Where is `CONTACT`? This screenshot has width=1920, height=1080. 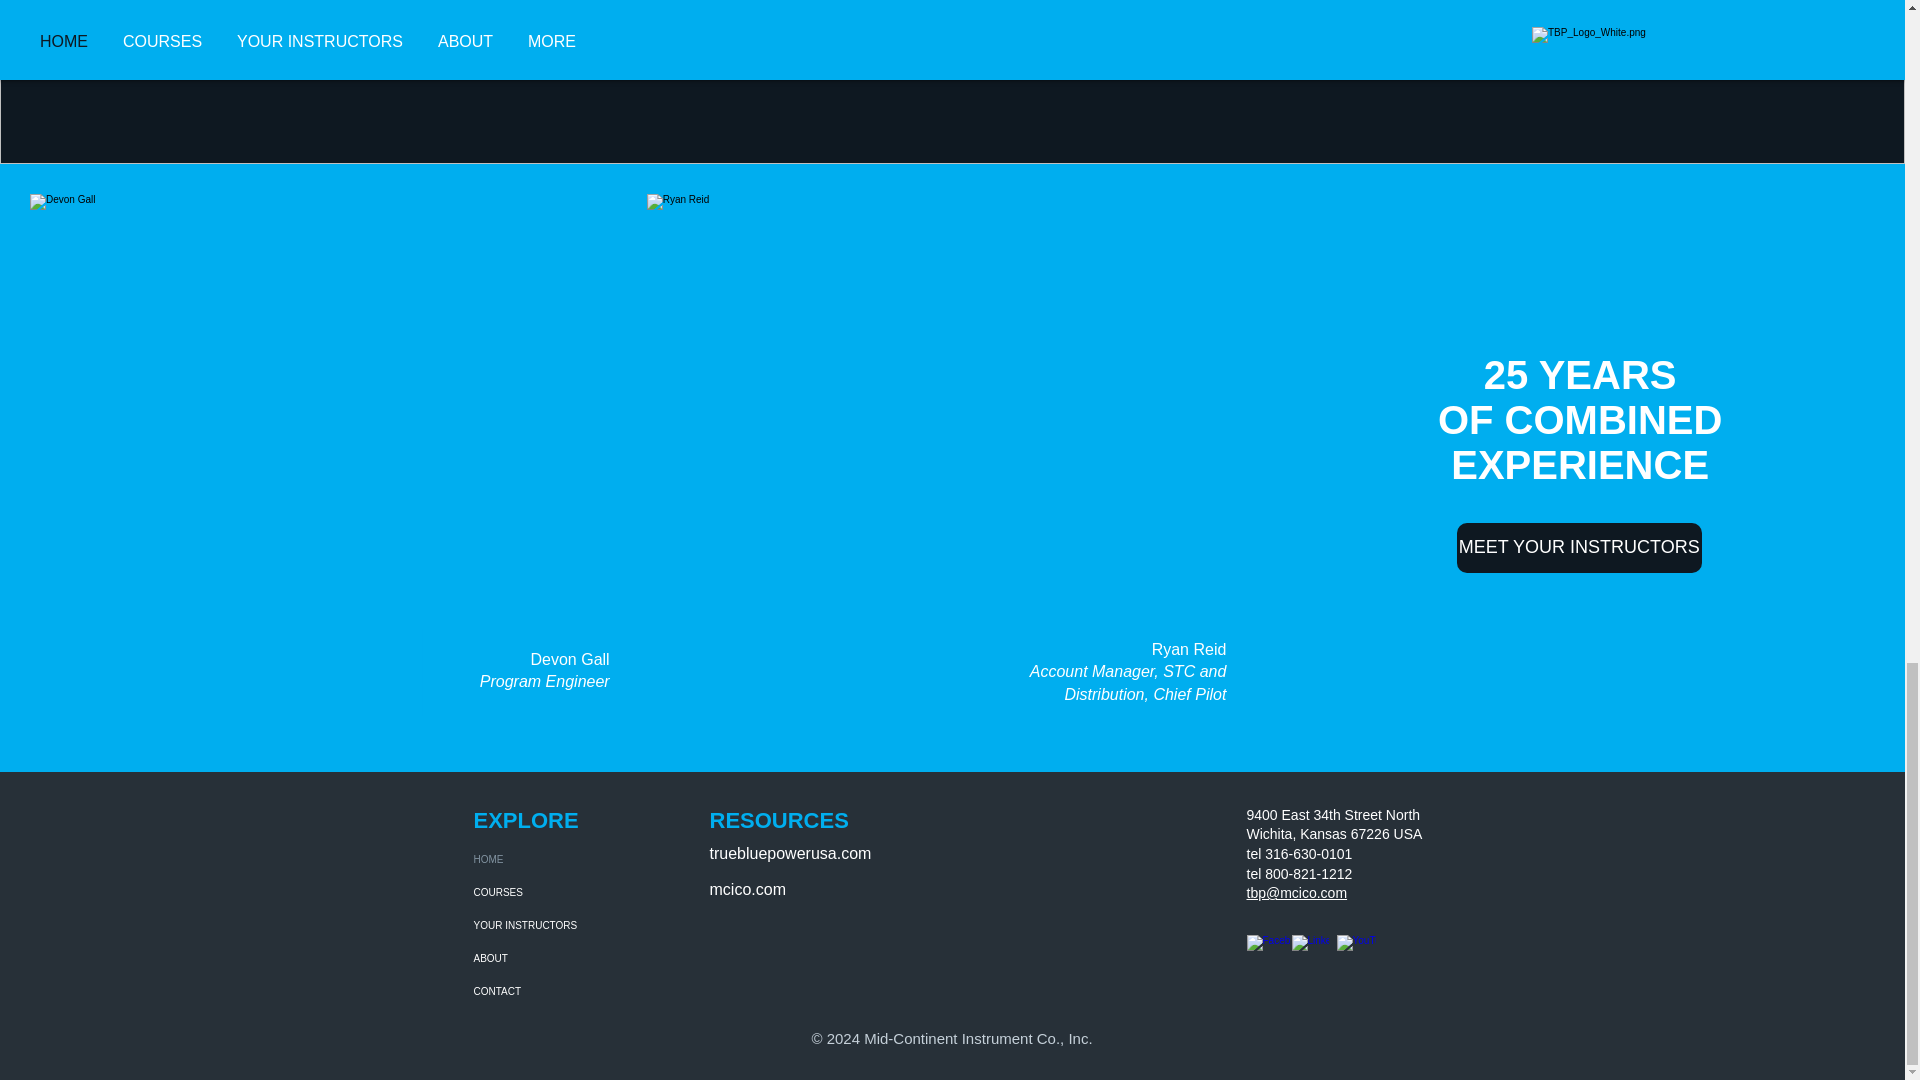
CONTACT is located at coordinates (562, 991).